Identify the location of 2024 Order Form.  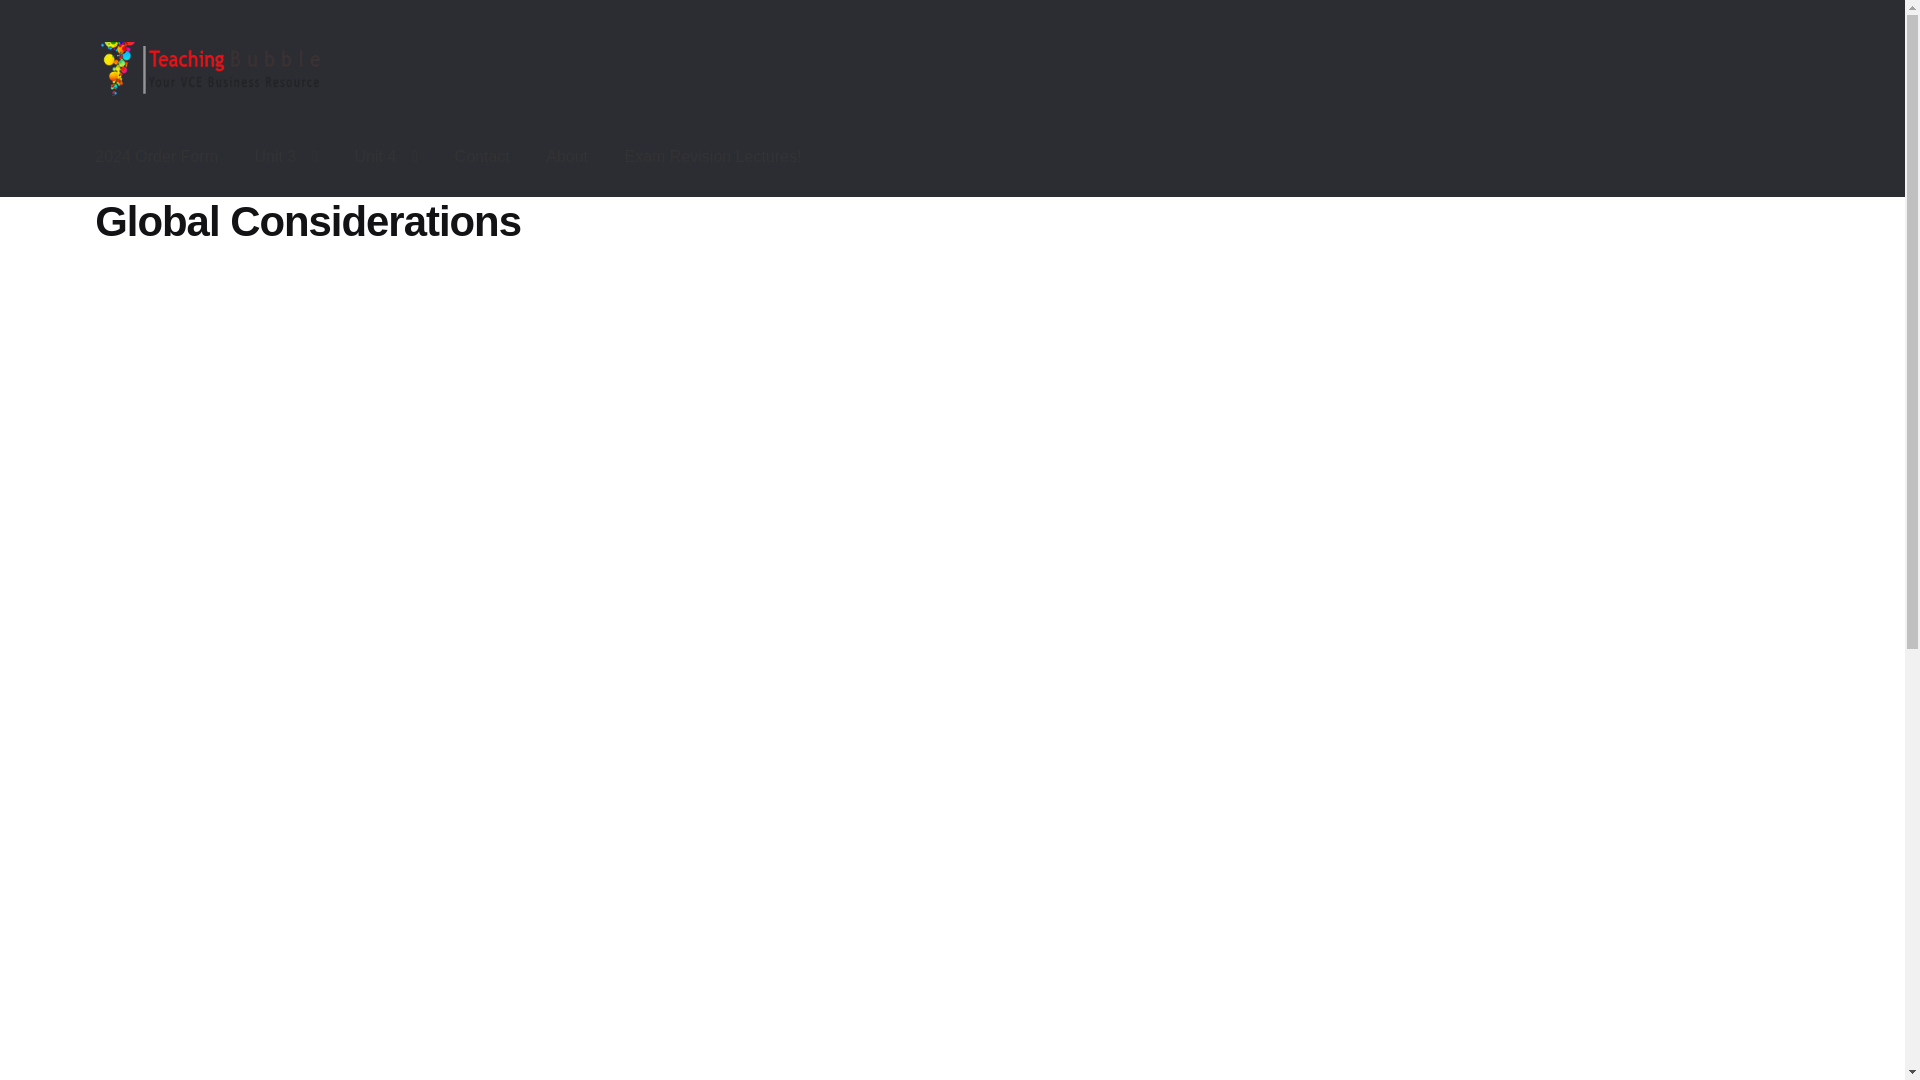
(156, 156).